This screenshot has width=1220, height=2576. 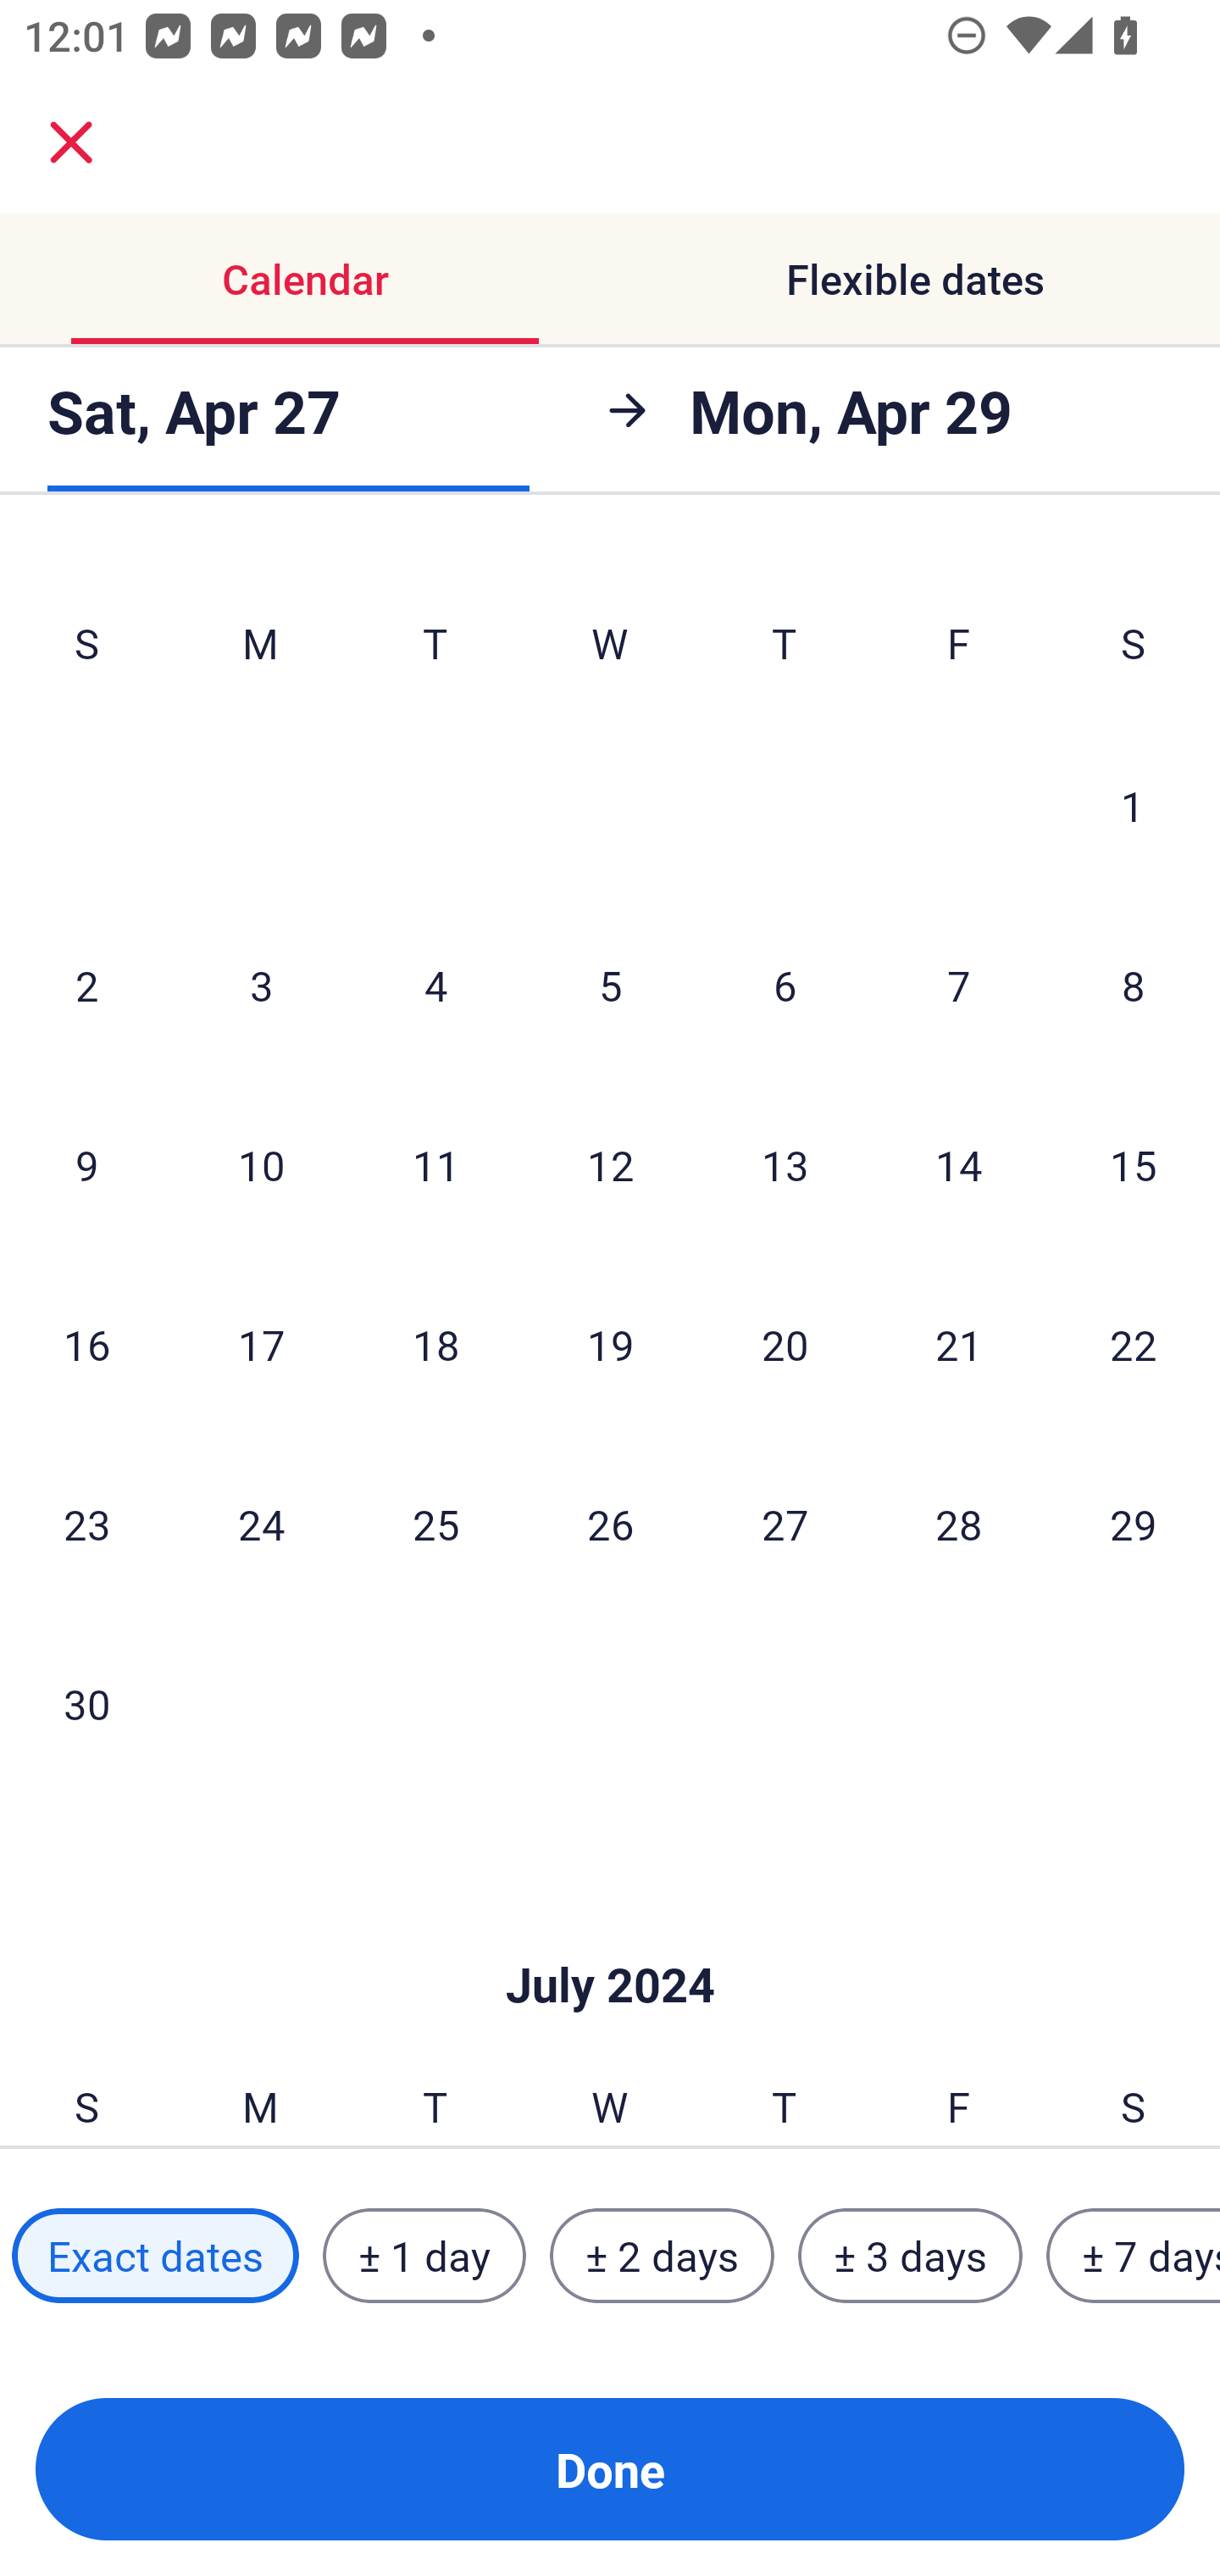 What do you see at coordinates (86, 1524) in the screenshot?
I see `23 Sunday, June 23, 2024` at bounding box center [86, 1524].